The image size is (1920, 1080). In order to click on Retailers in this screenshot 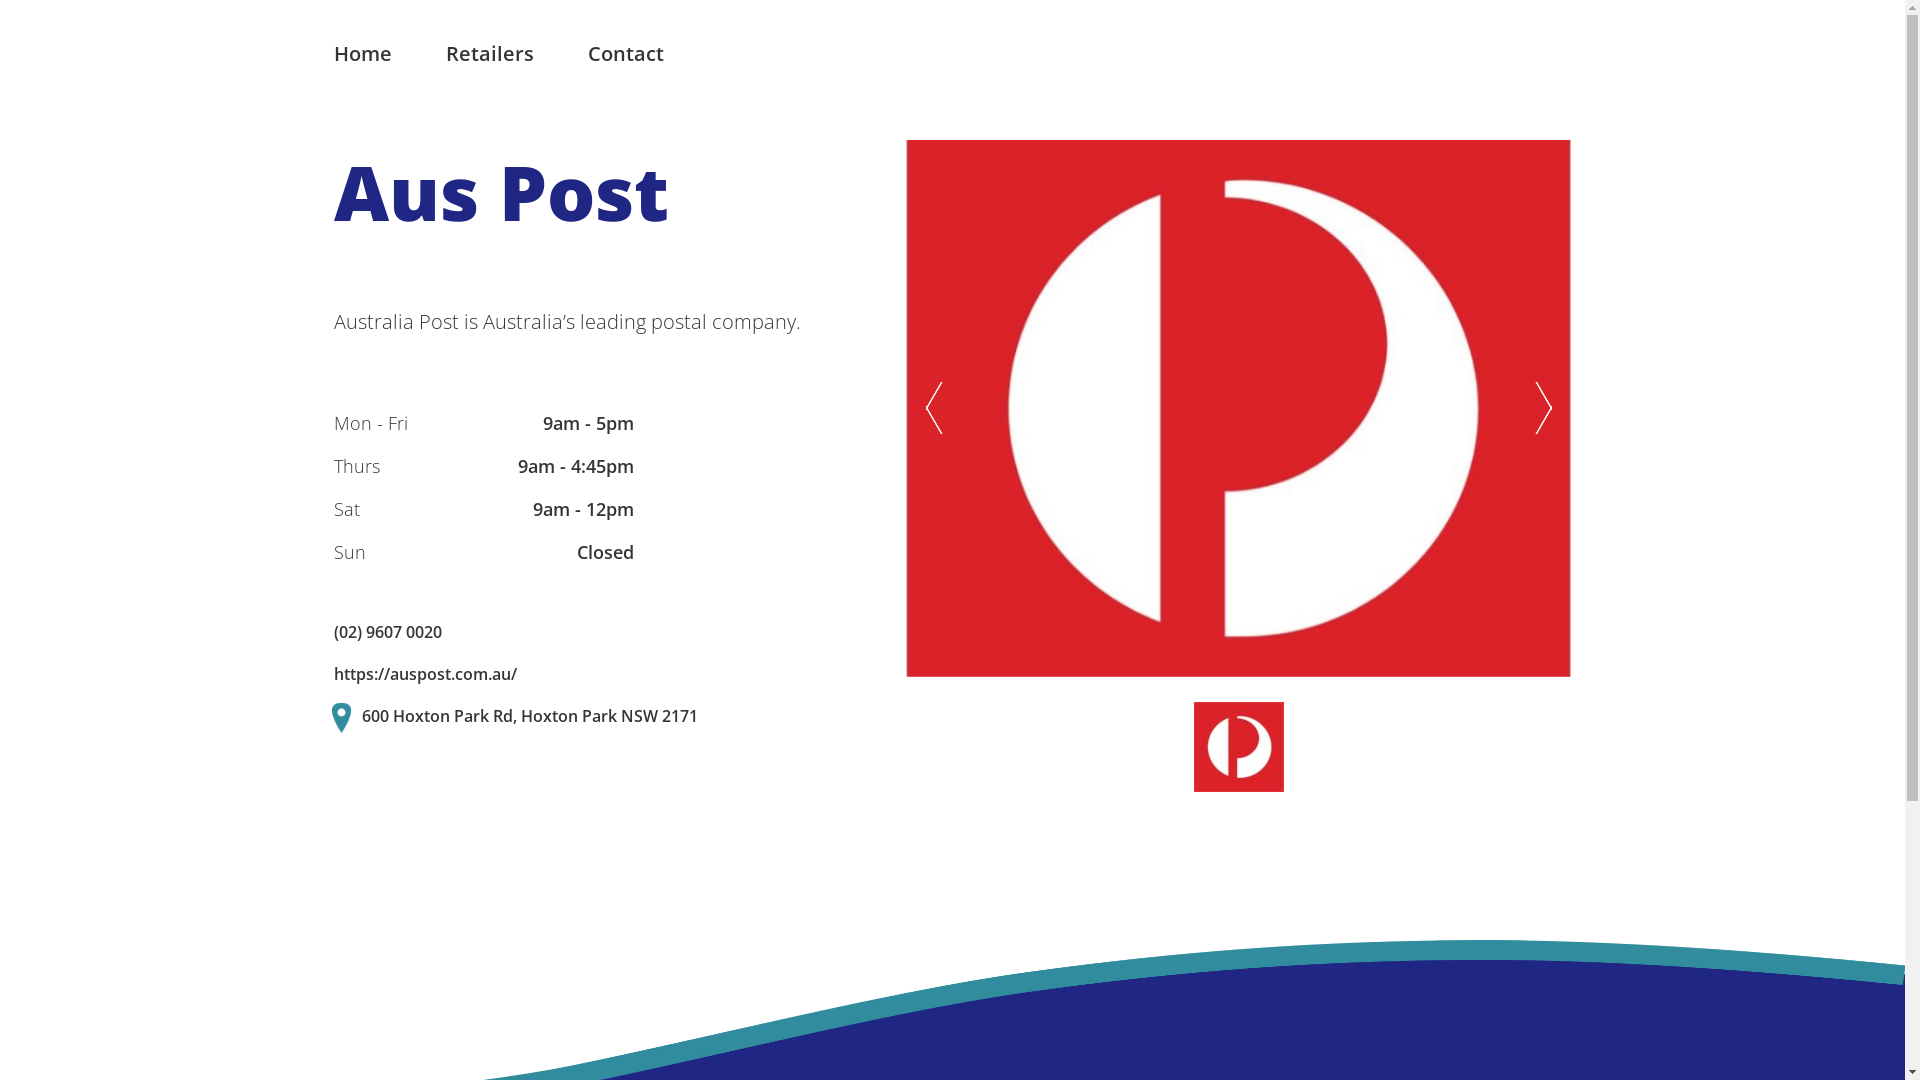, I will do `click(490, 56)`.